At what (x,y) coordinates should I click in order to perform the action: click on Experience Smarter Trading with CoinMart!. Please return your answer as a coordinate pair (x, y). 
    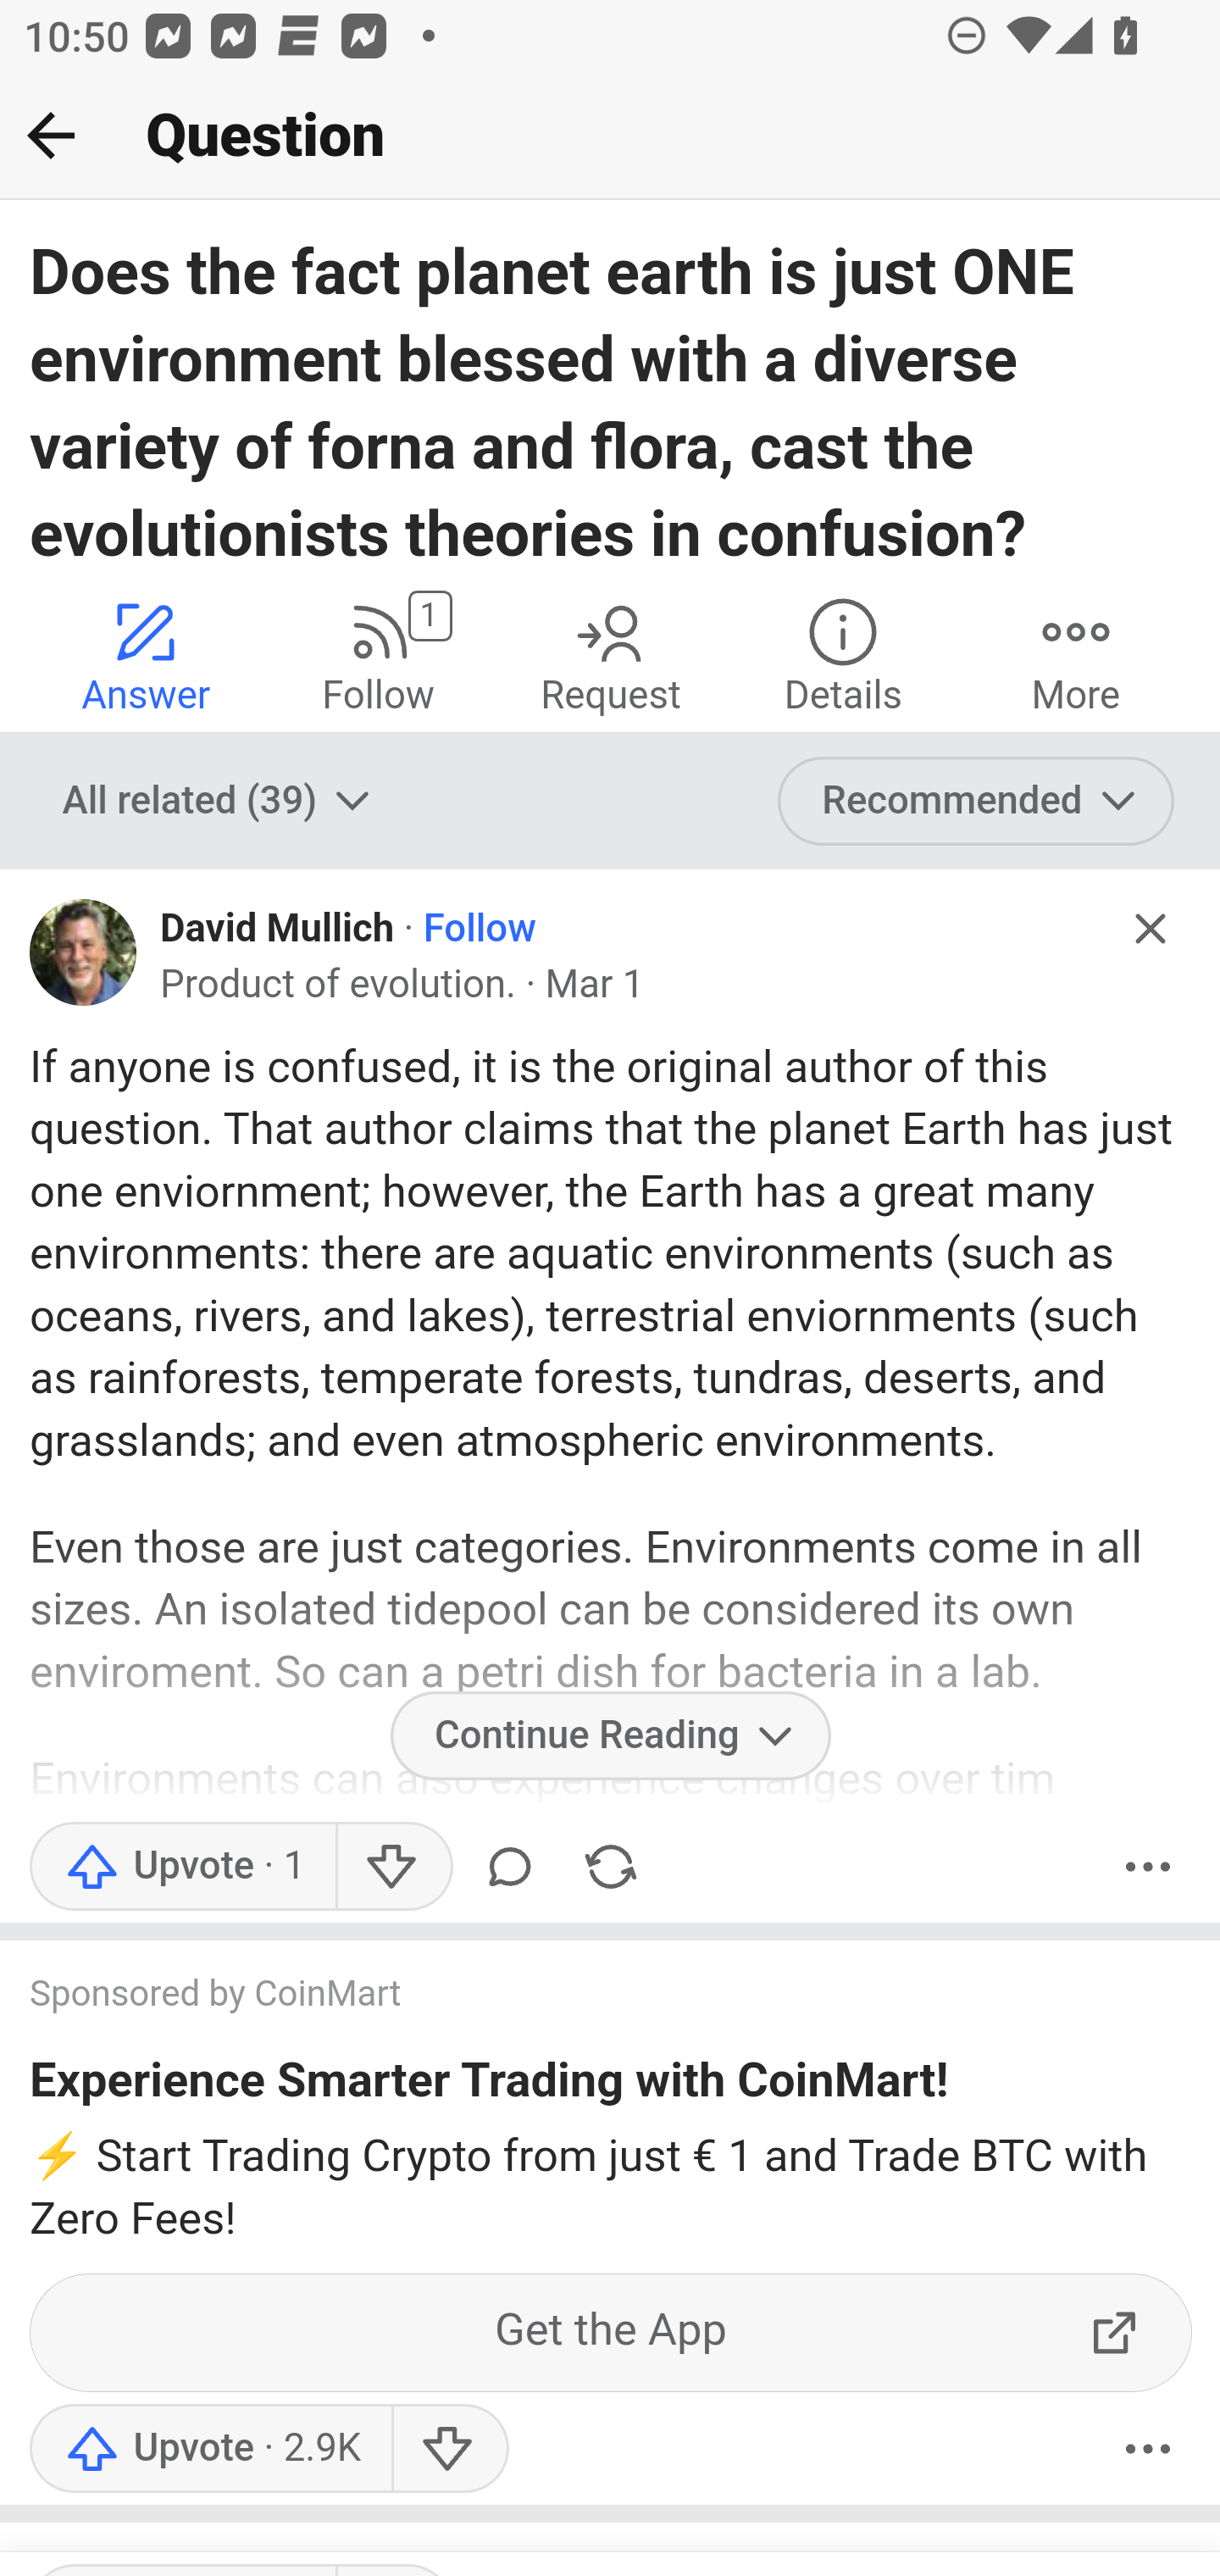
    Looking at the image, I should click on (489, 2086).